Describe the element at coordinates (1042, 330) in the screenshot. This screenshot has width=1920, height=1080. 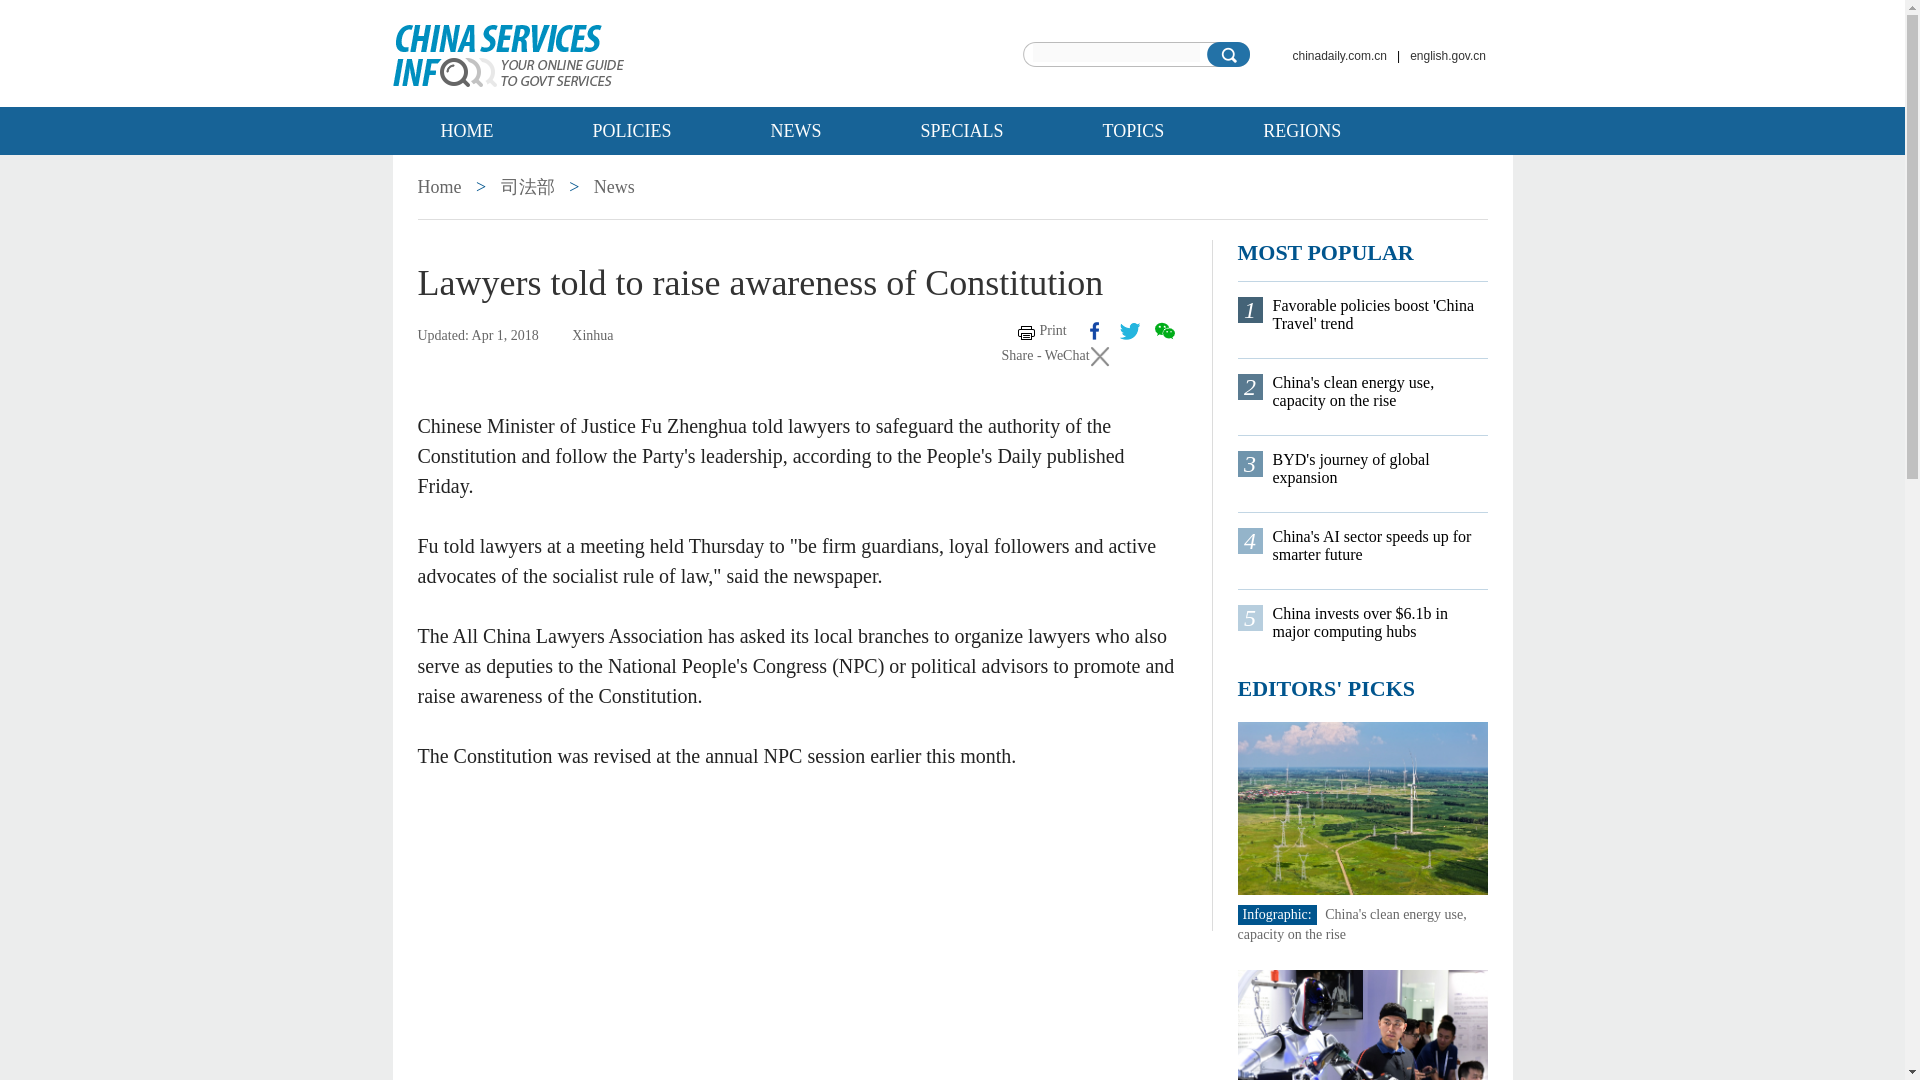
I see `Print` at that location.